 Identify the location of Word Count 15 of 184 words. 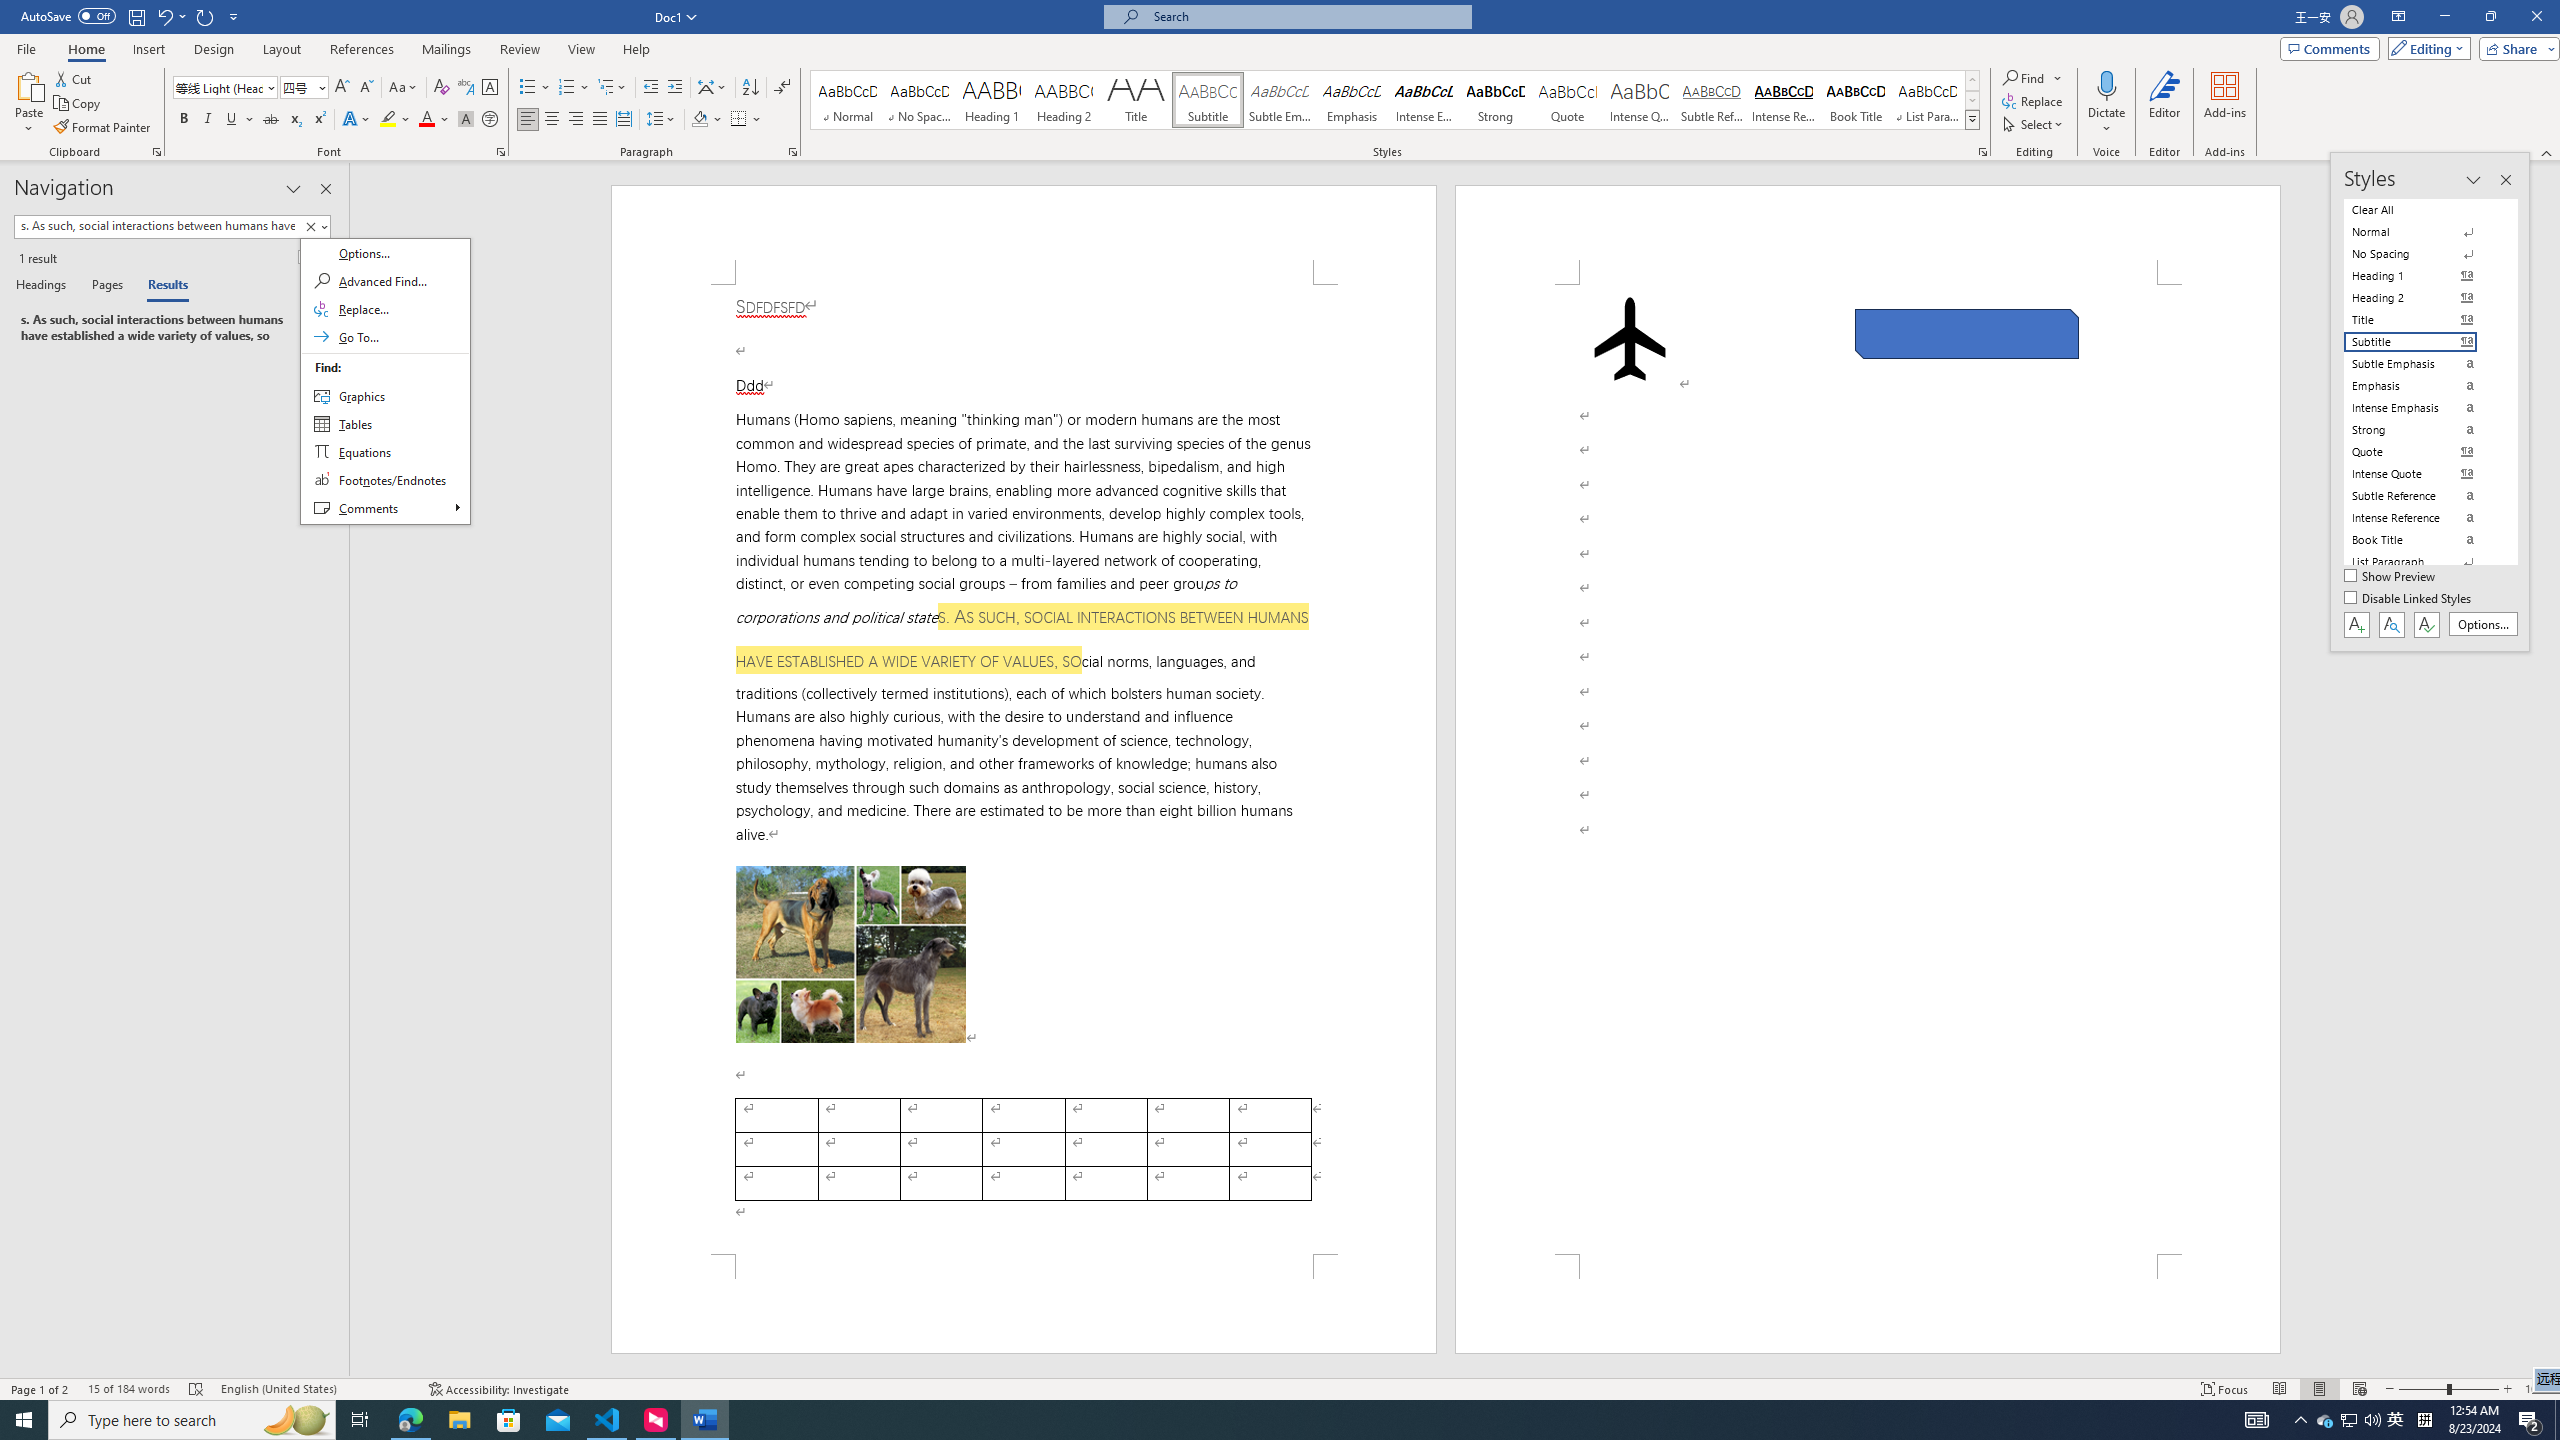
(129, 1389).